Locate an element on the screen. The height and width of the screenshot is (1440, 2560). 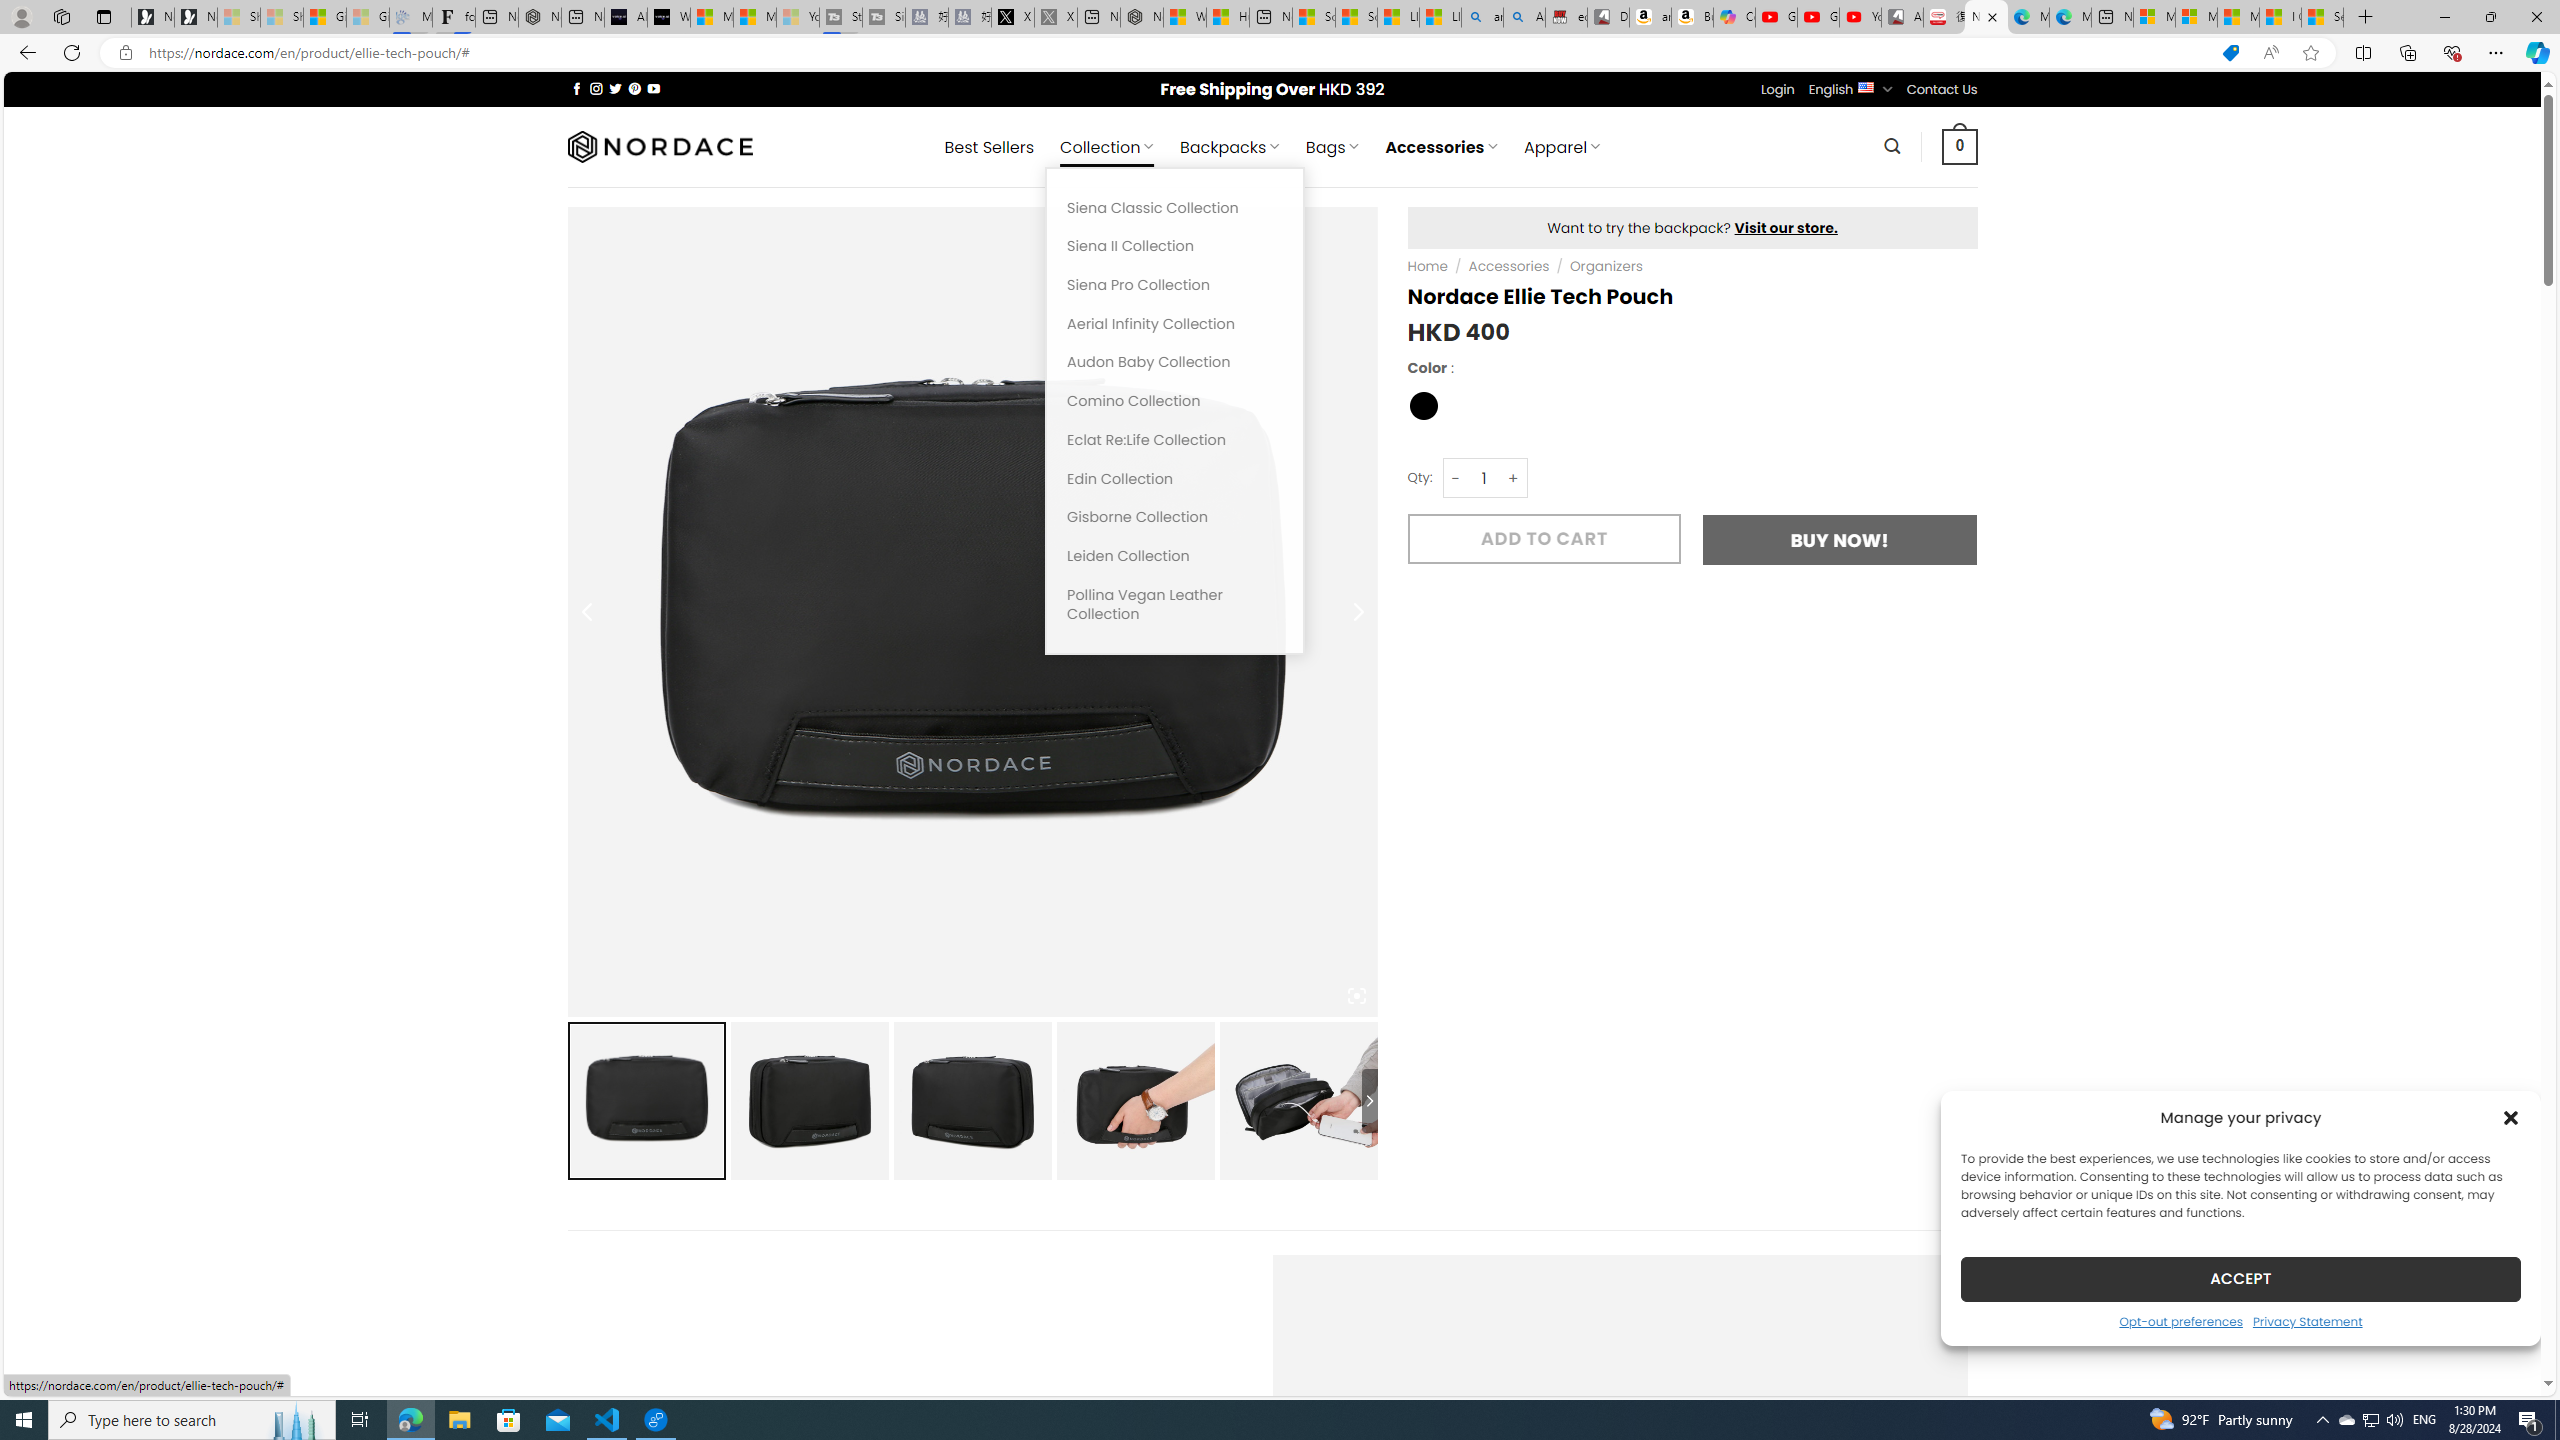
Siena II Collection is located at coordinates (1175, 246).